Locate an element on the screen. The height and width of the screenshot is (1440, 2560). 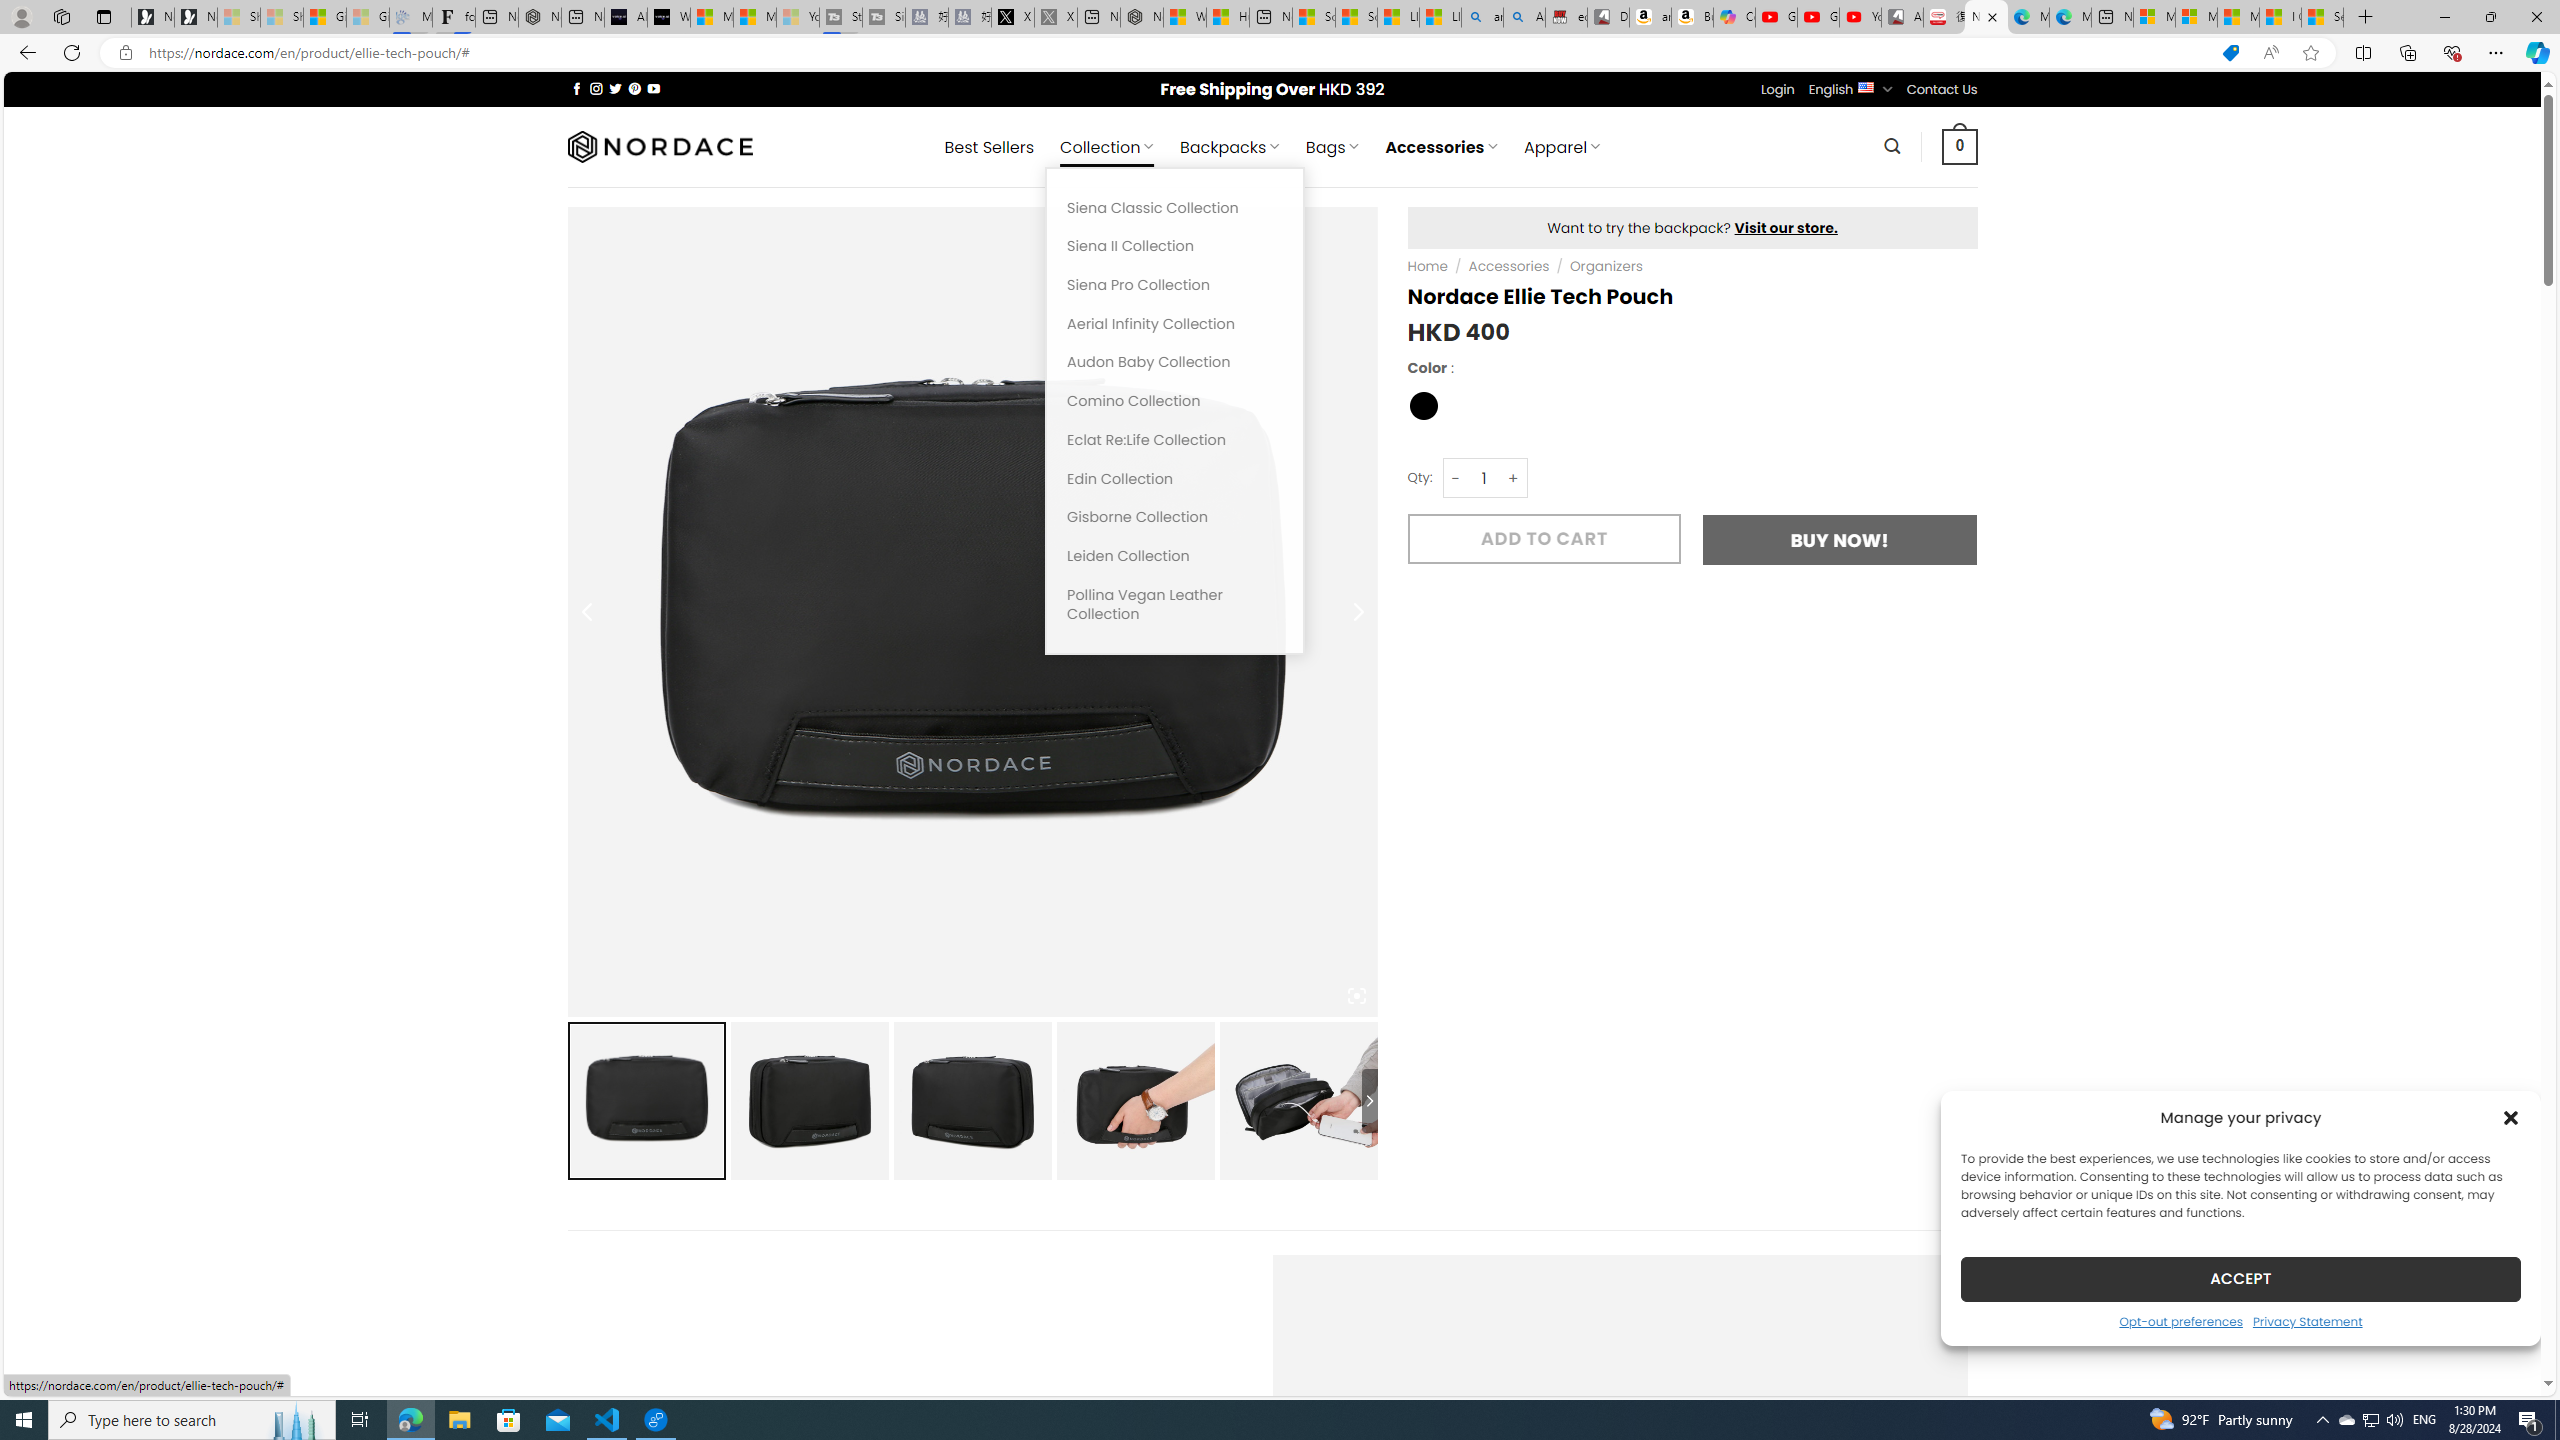
Siena II Collection is located at coordinates (1175, 246).